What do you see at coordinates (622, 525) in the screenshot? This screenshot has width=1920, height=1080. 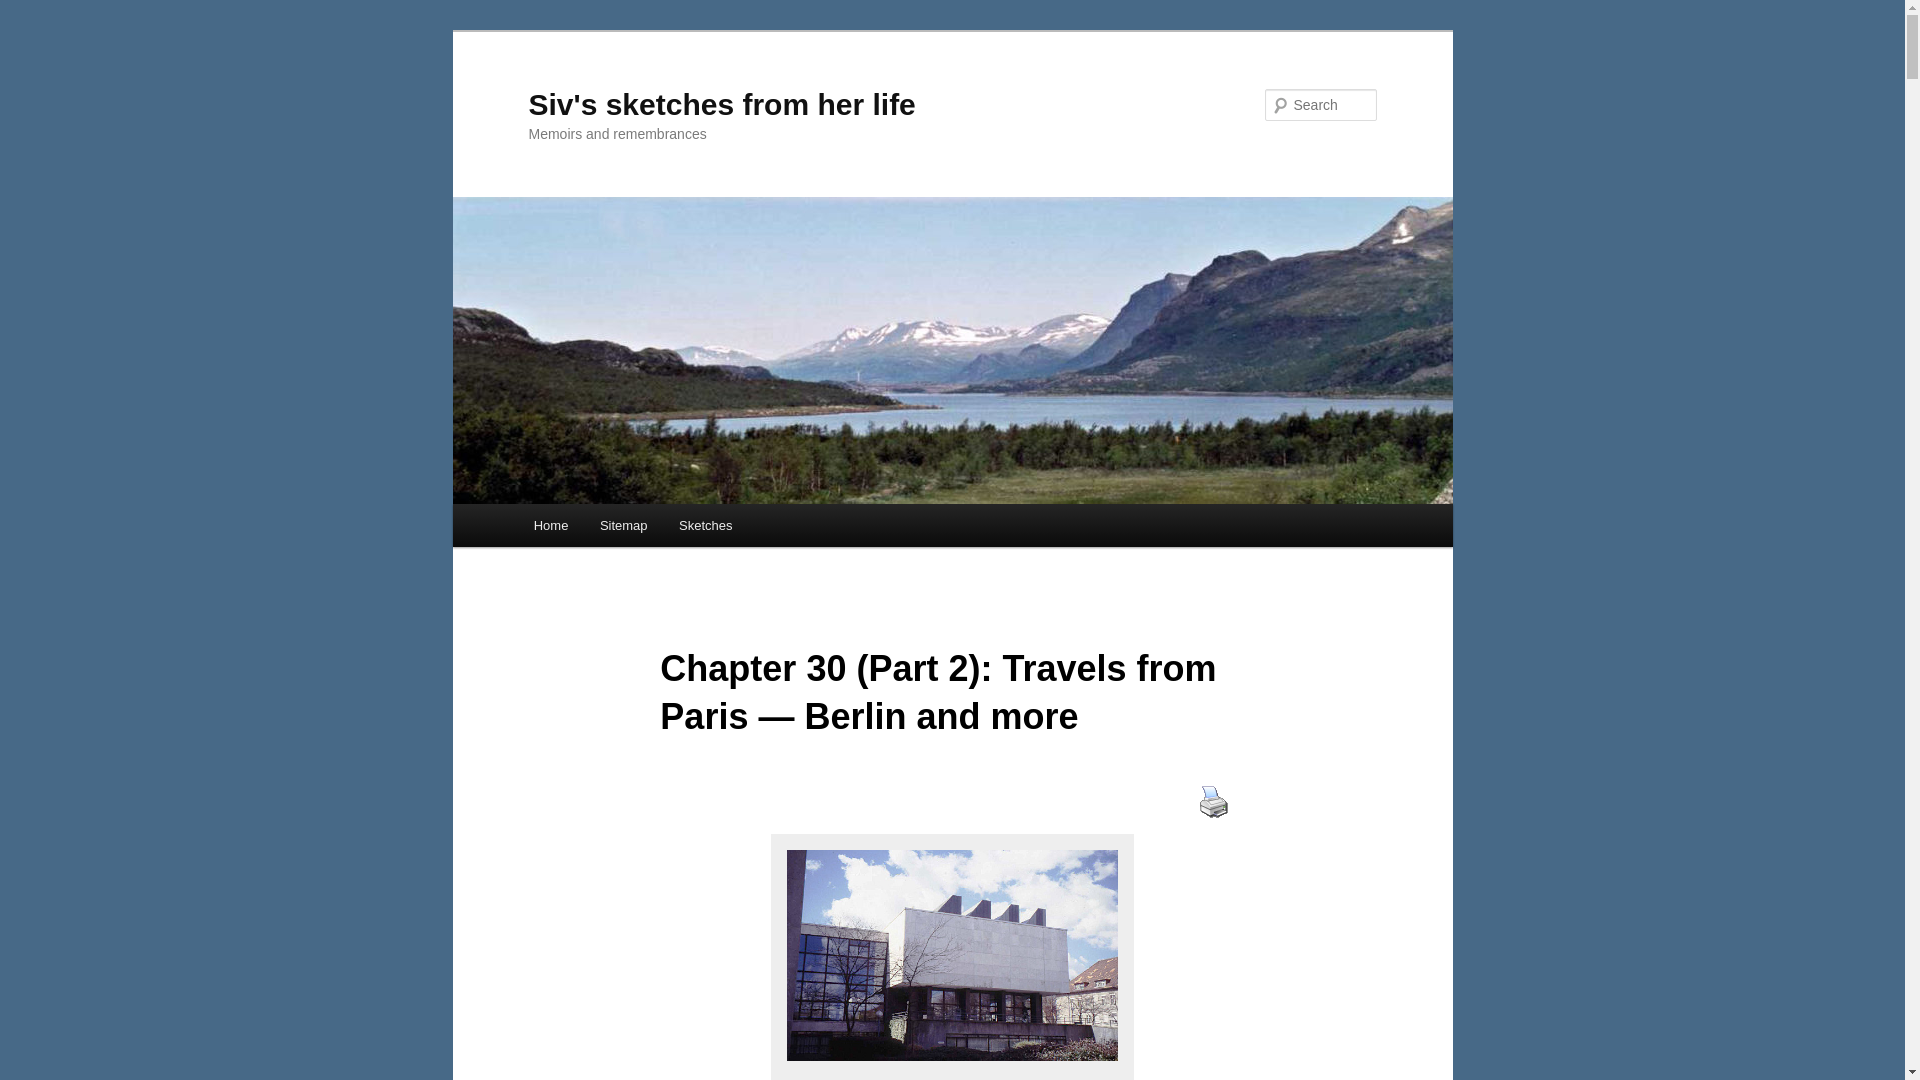 I see `Sitemap` at bounding box center [622, 525].